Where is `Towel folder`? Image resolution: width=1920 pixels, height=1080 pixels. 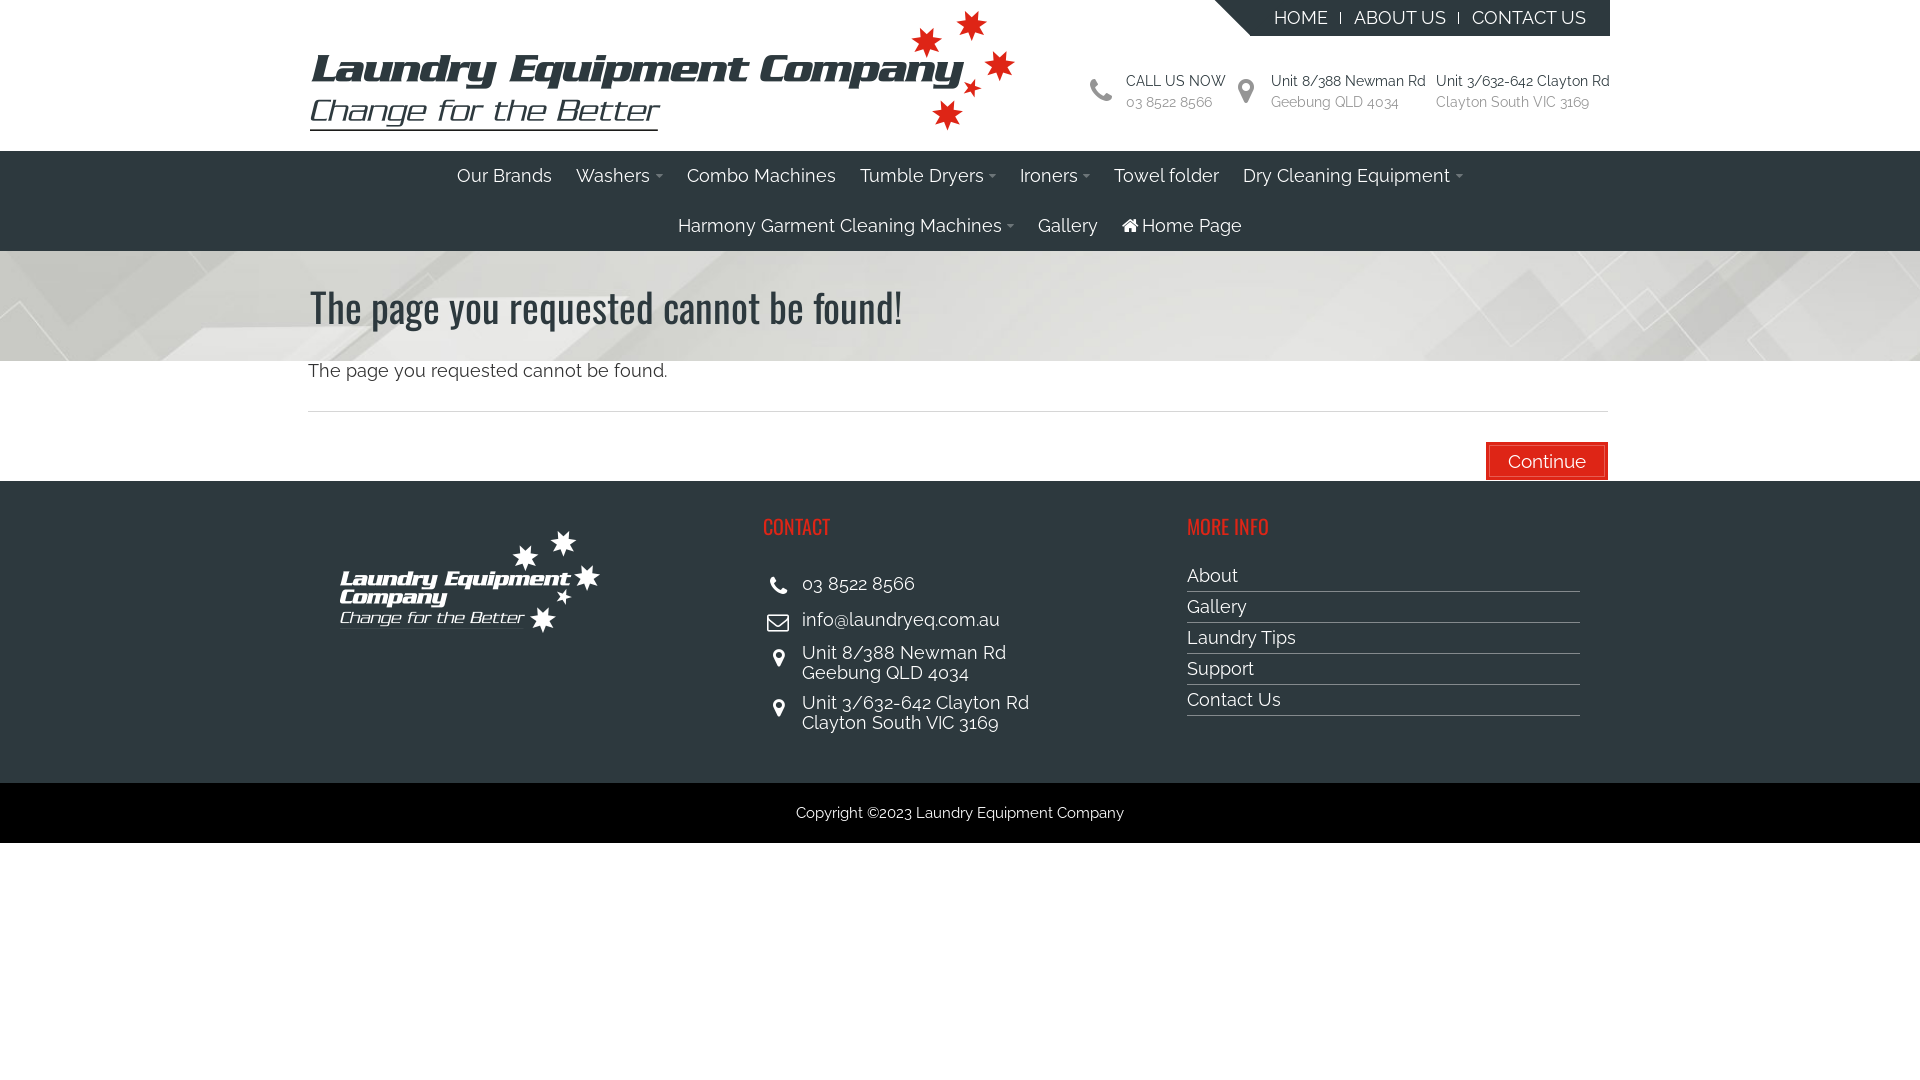
Towel folder is located at coordinates (1166, 176).